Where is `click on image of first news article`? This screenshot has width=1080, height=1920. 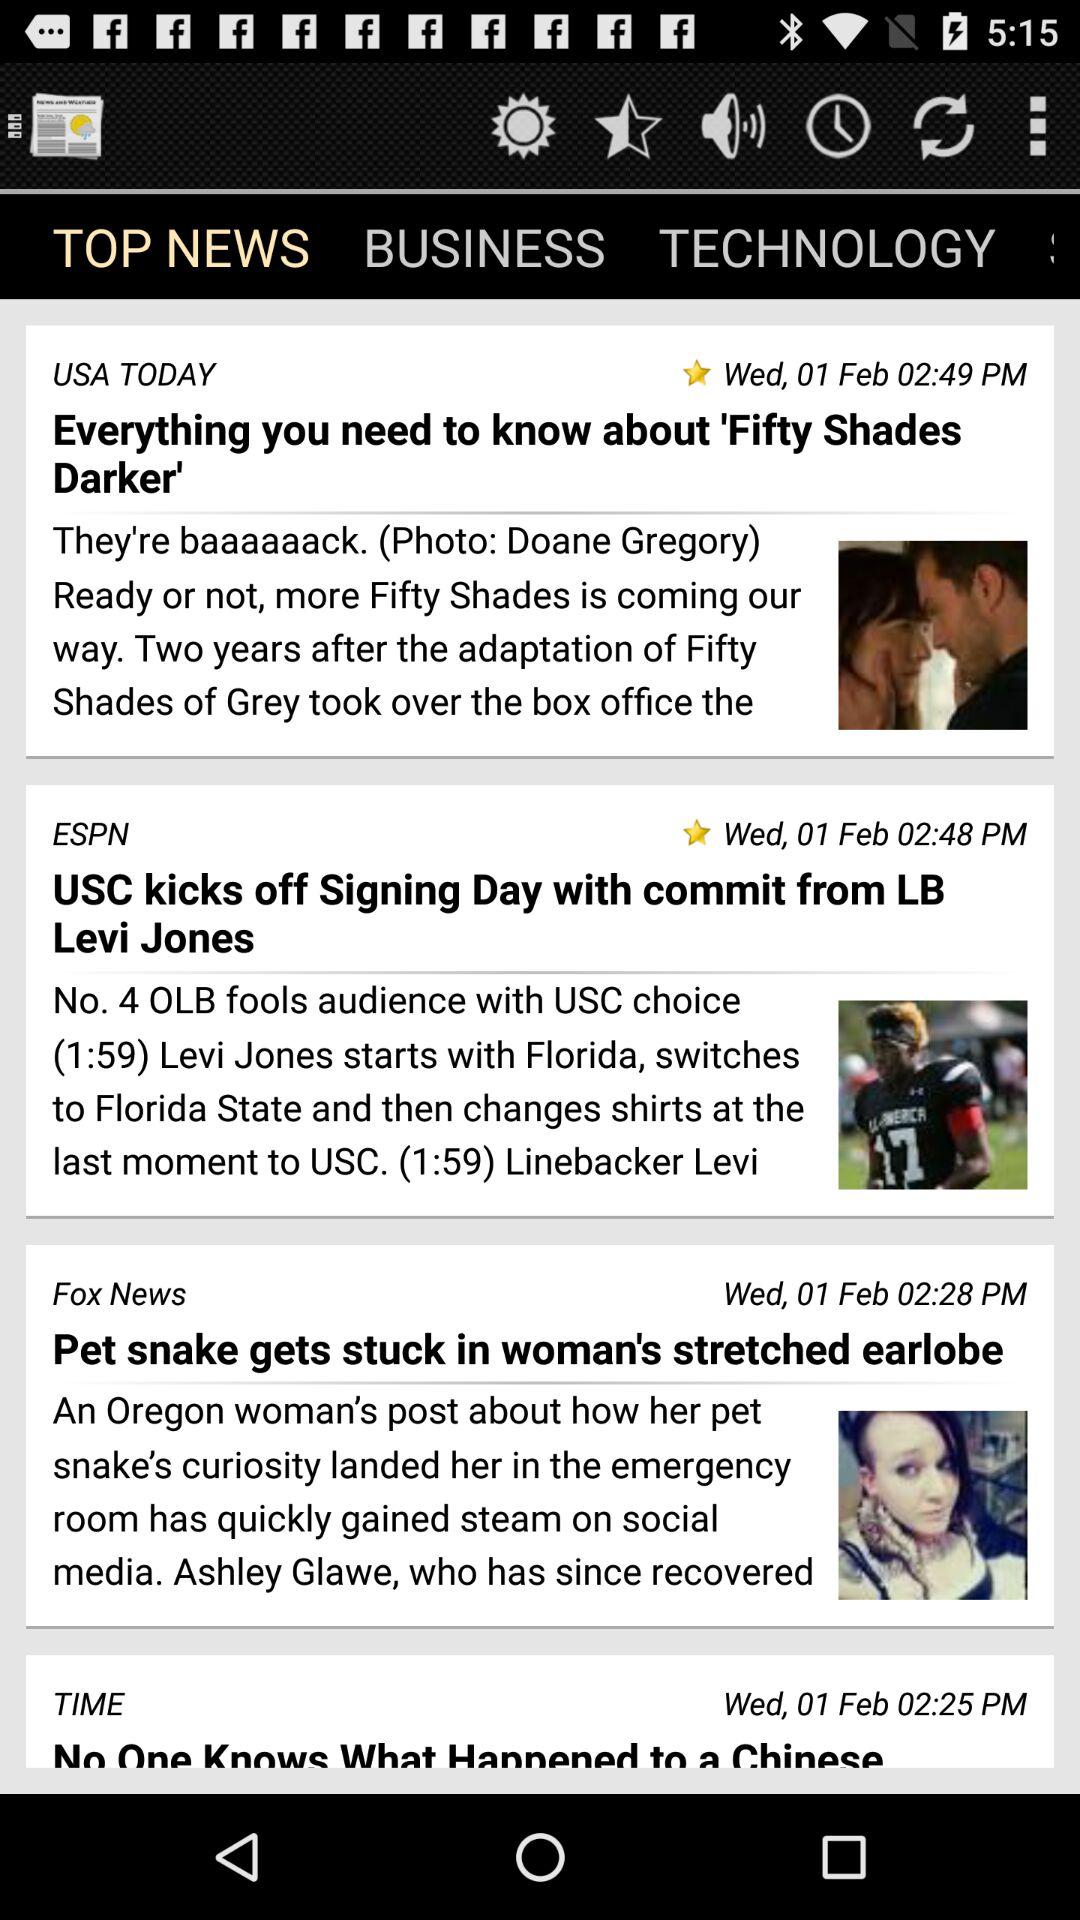
click on image of first news article is located at coordinates (934, 635).